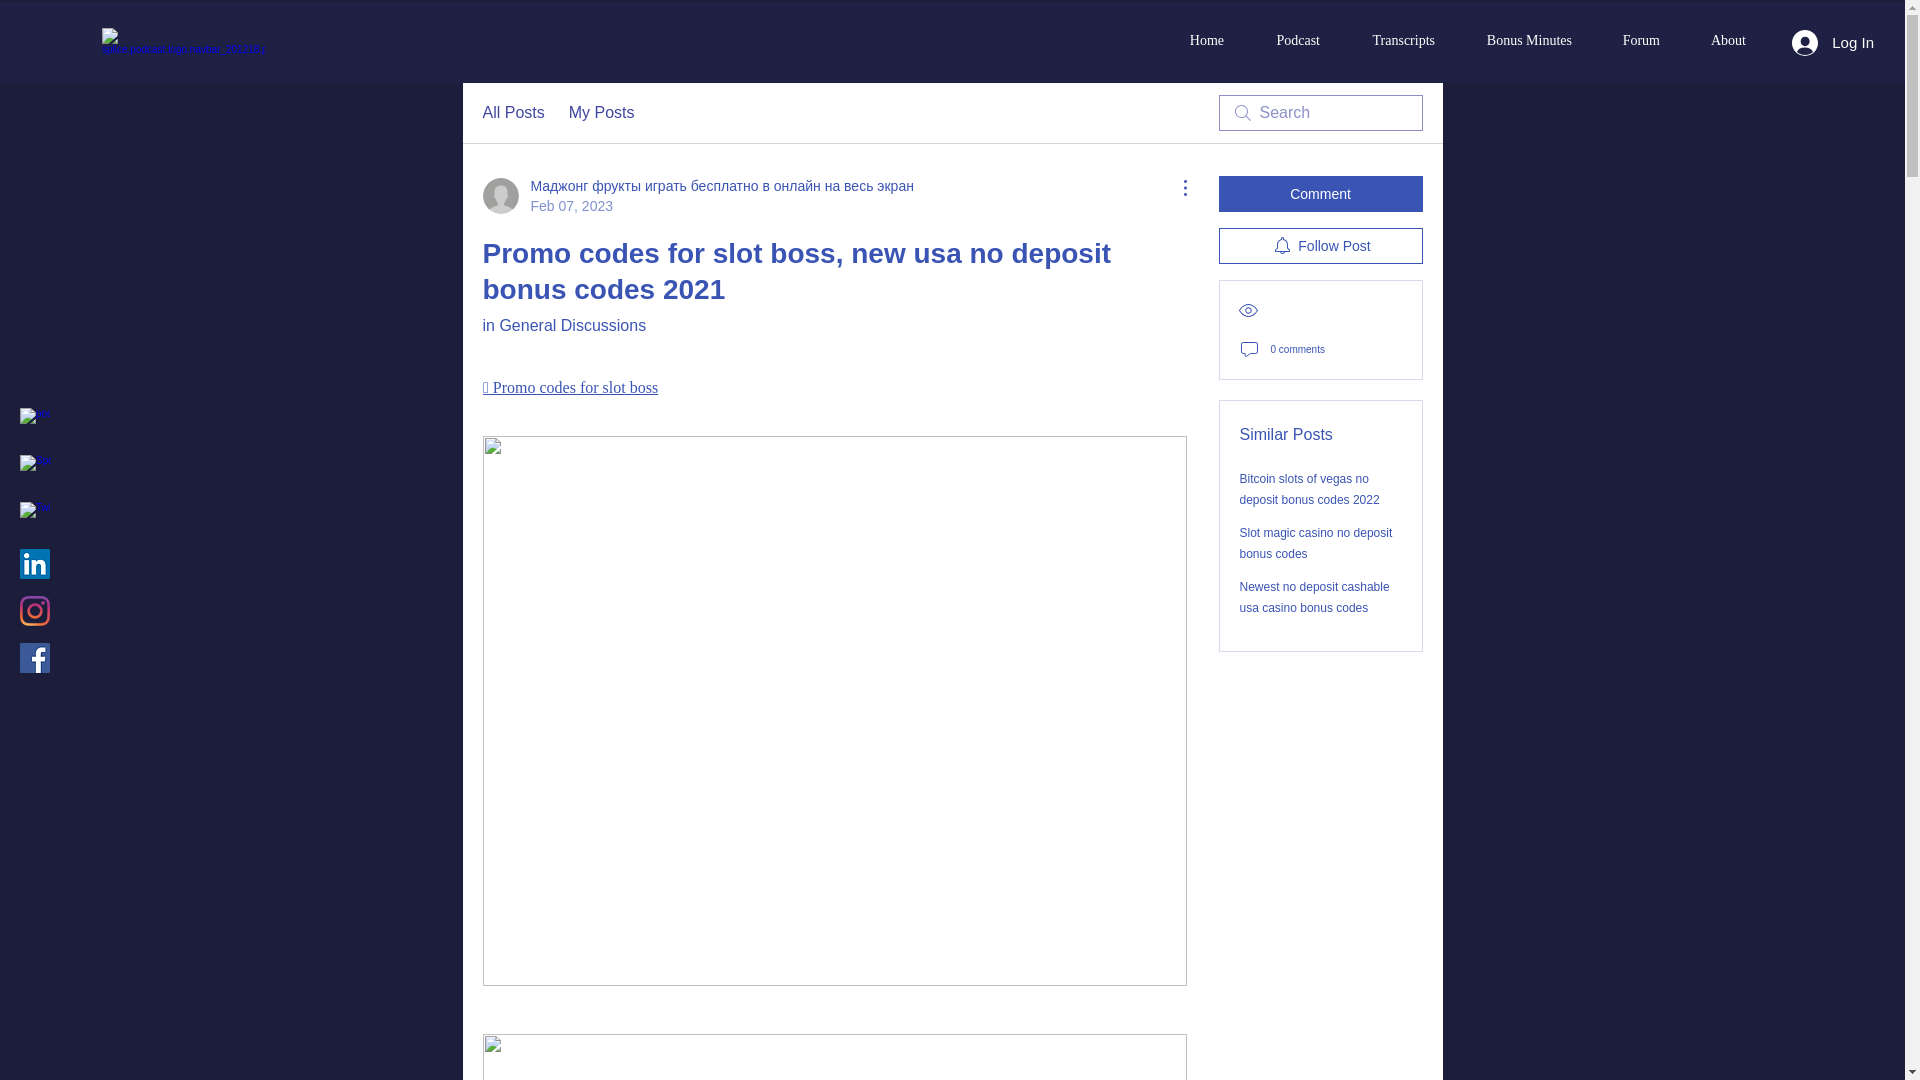  I want to click on Home, so click(1196, 40).